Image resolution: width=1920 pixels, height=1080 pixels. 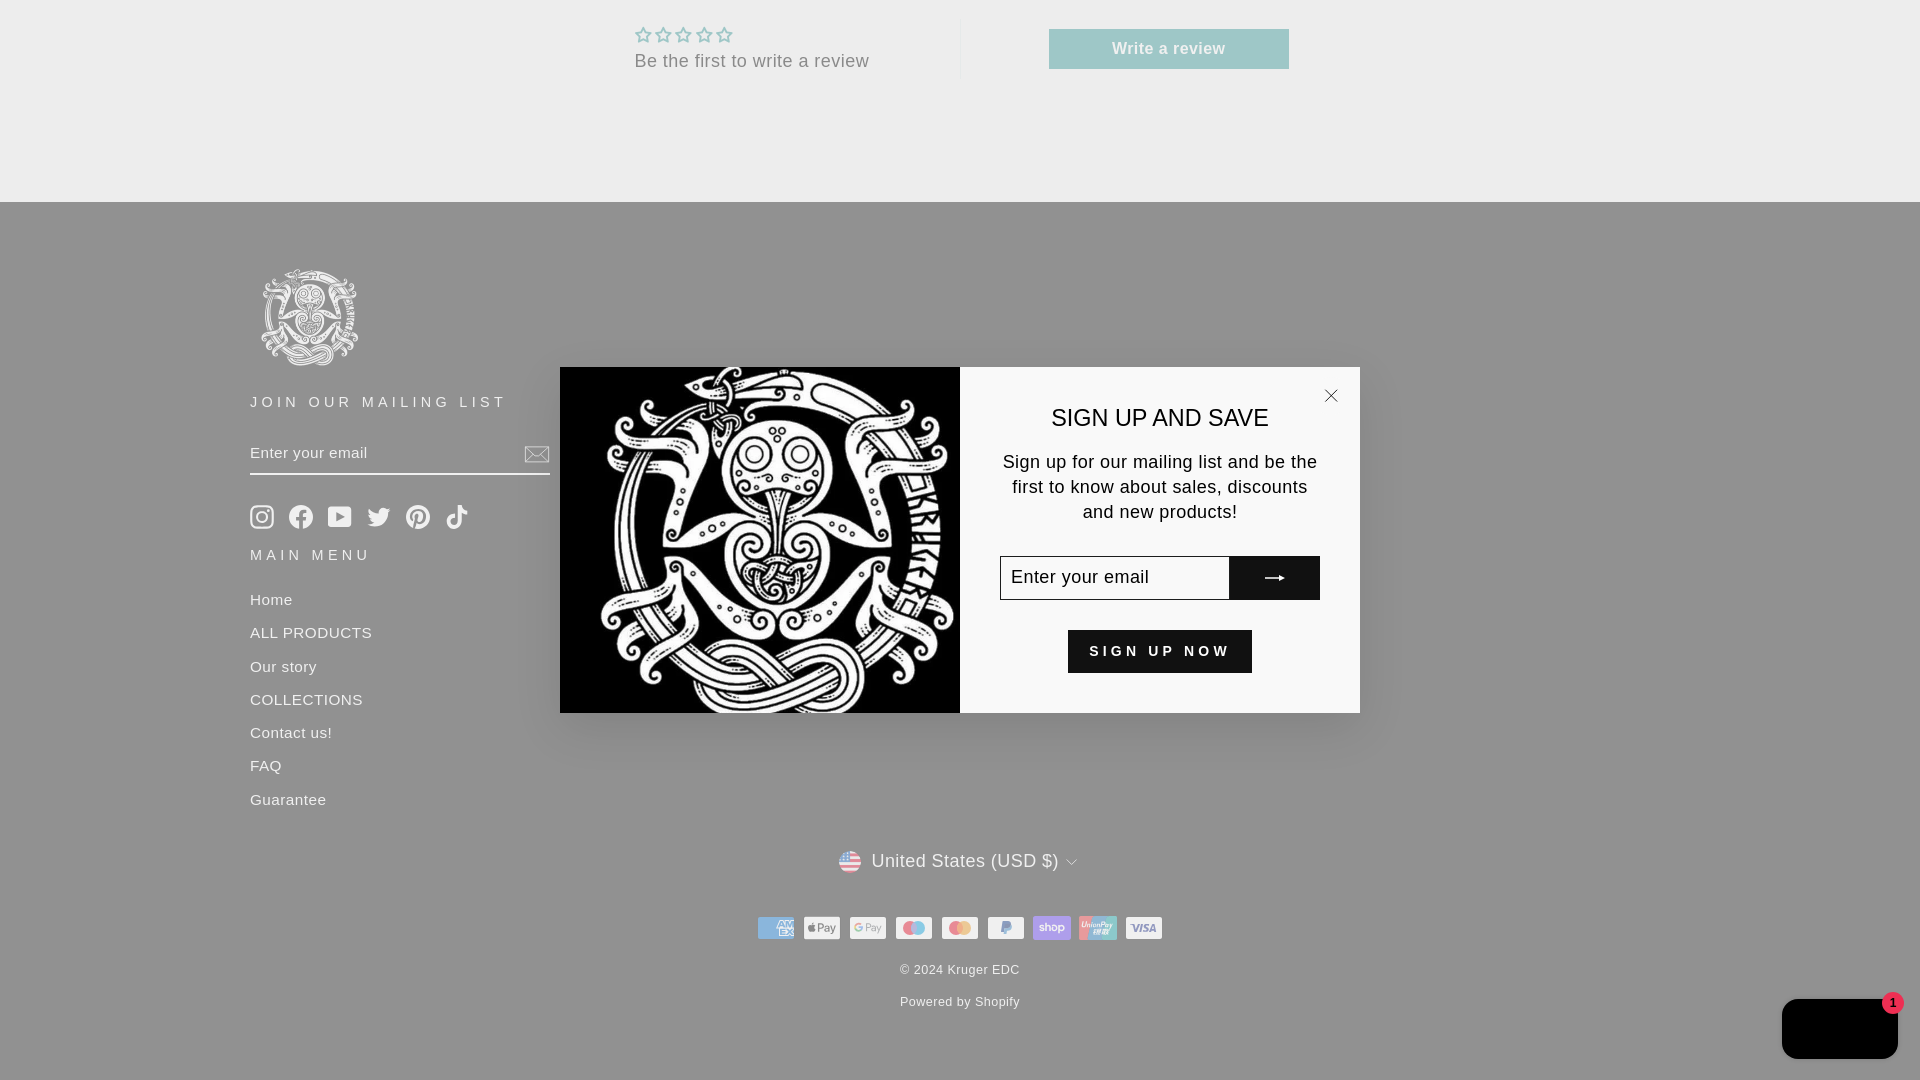 I want to click on American Express, so click(x=775, y=927).